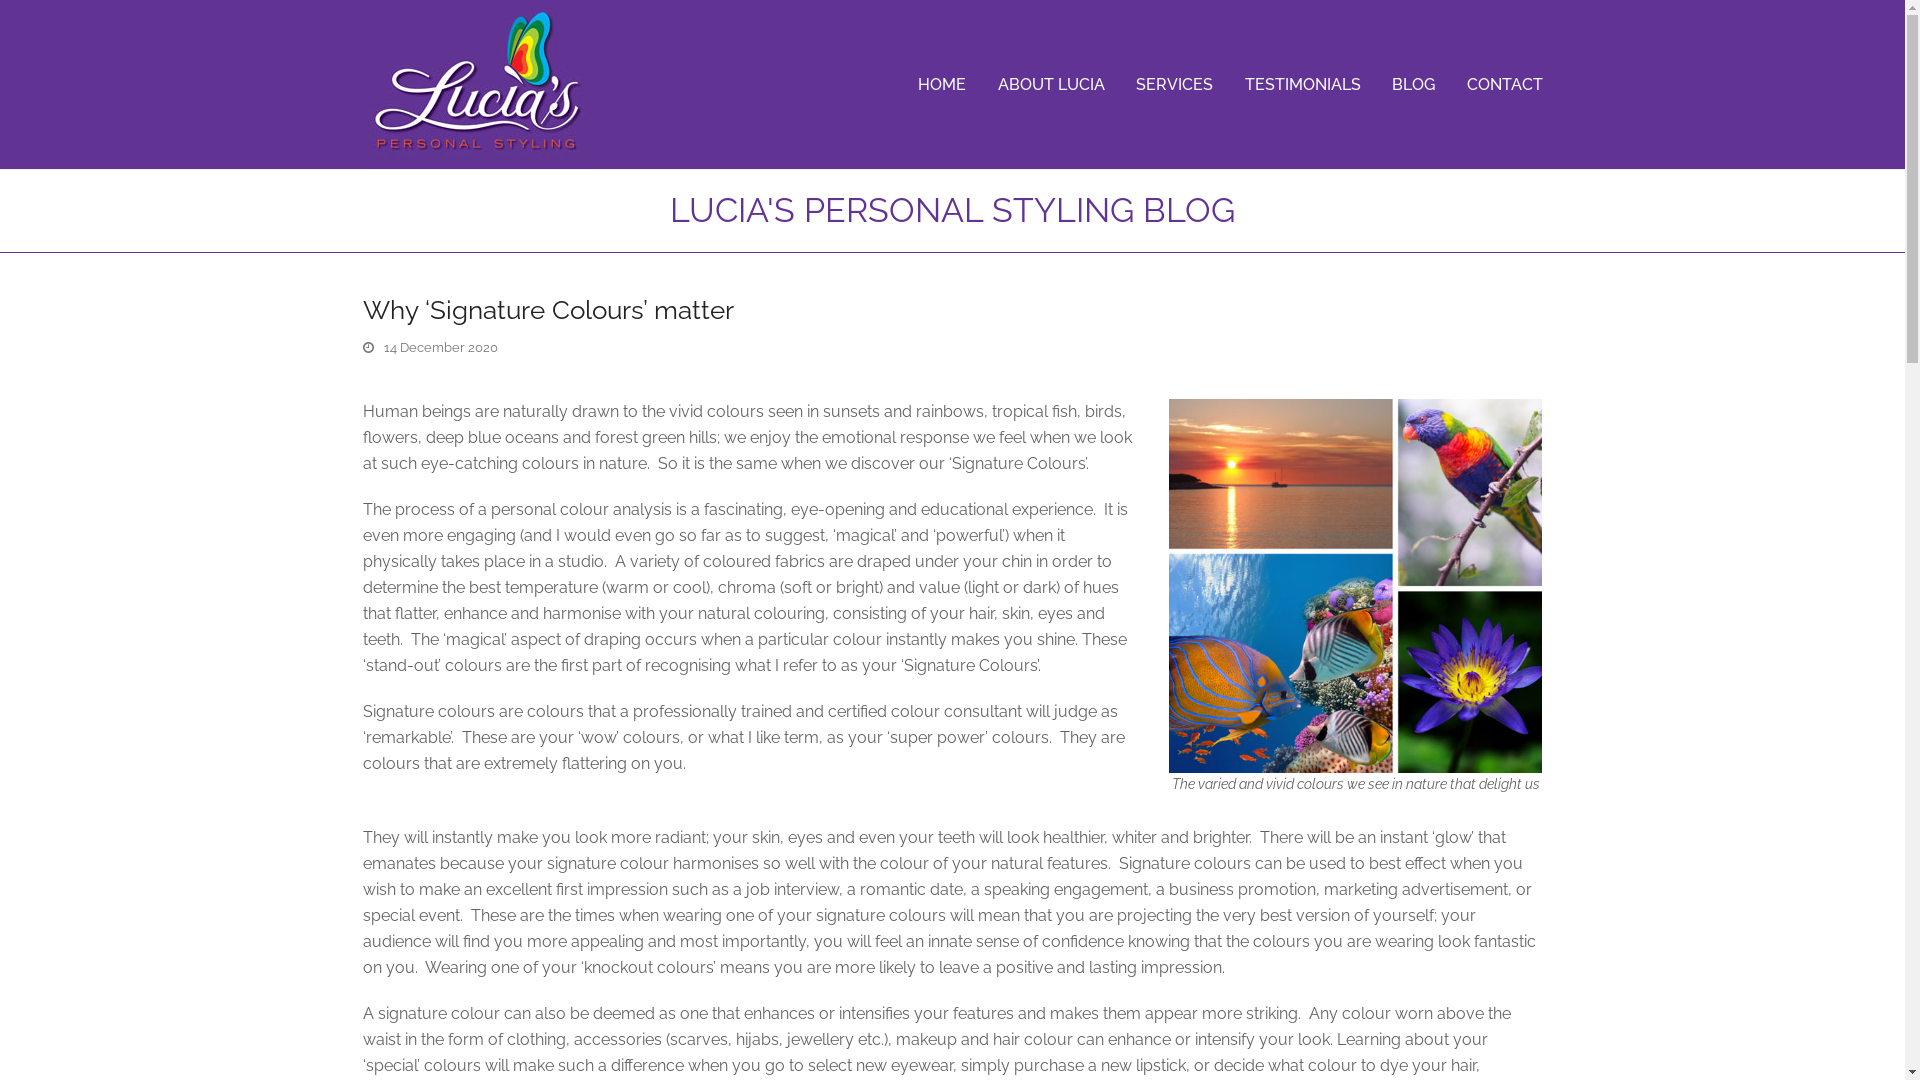 The image size is (1920, 1080). Describe the element at coordinates (1174, 85) in the screenshot. I see `SERVICES` at that location.